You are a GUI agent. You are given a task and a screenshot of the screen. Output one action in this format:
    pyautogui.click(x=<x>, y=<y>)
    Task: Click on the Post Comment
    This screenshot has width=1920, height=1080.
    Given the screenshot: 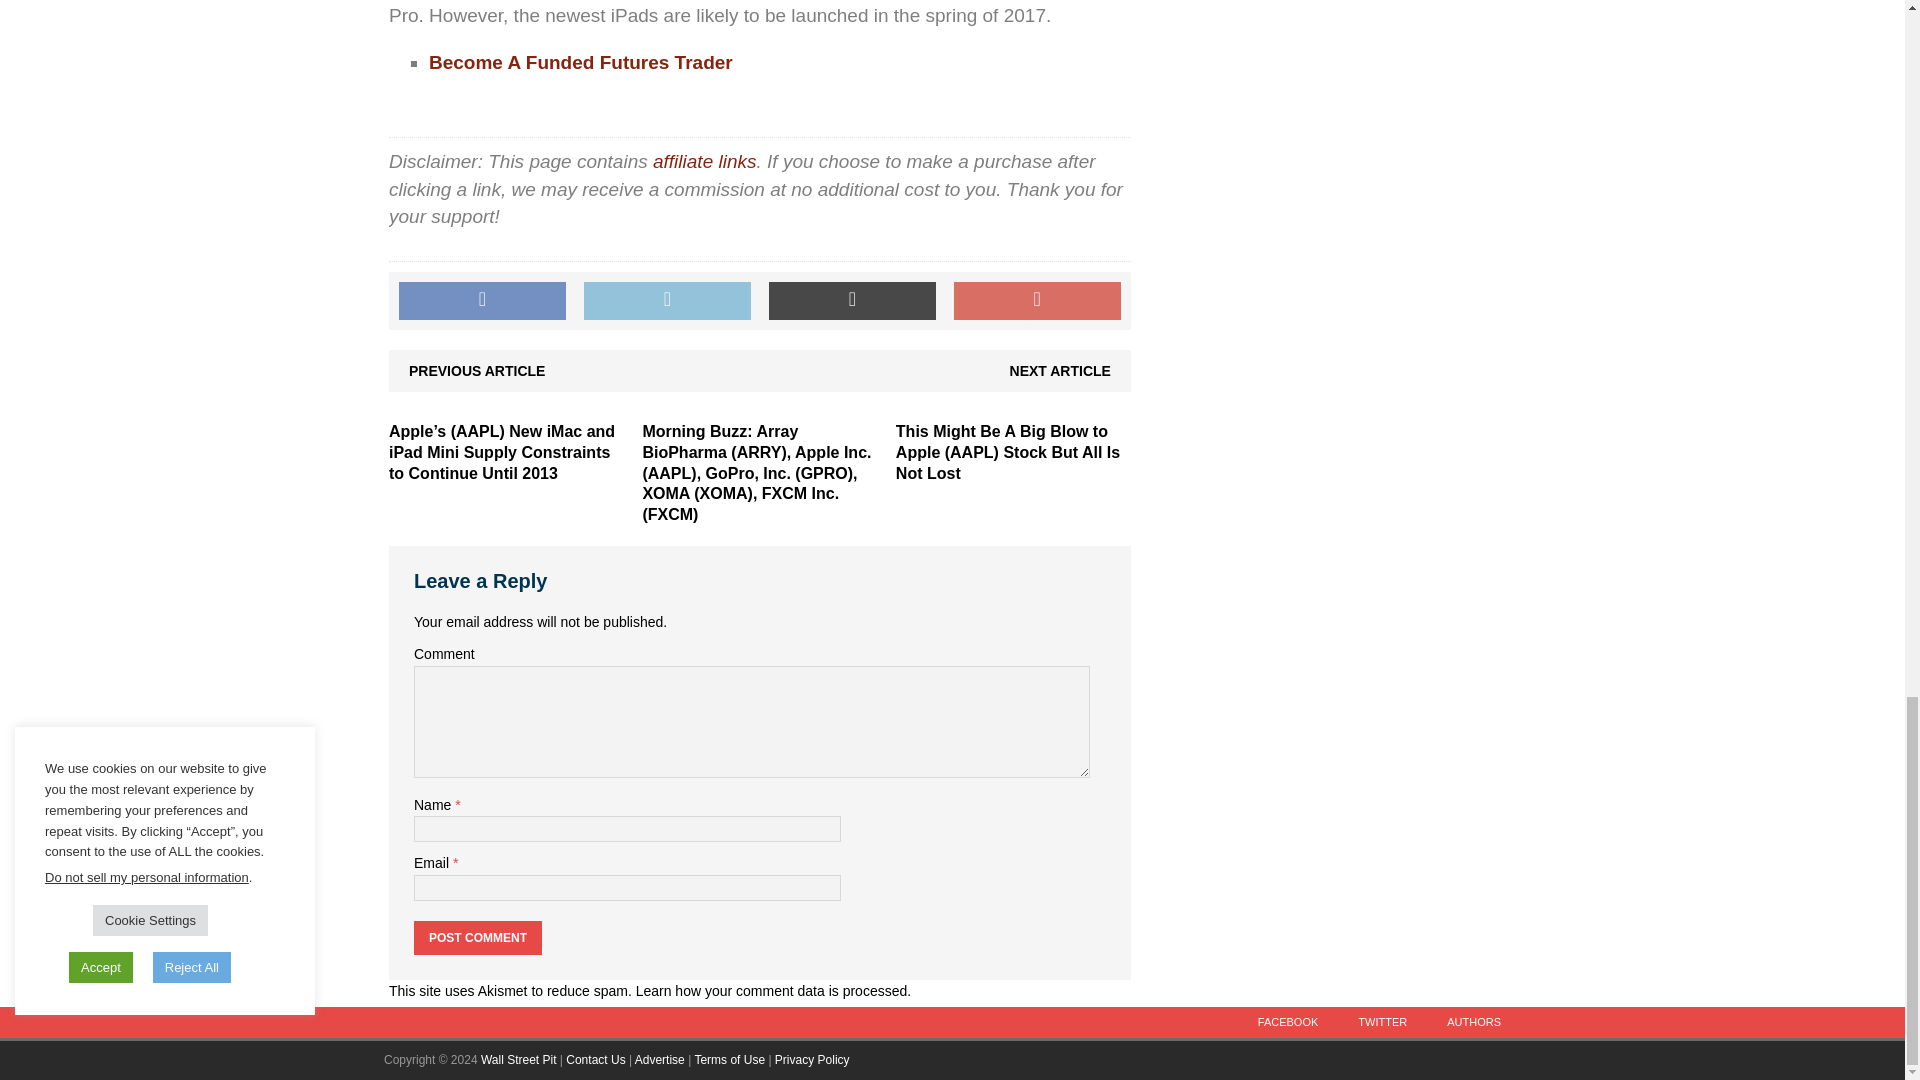 What is the action you would take?
    pyautogui.click(x=478, y=938)
    